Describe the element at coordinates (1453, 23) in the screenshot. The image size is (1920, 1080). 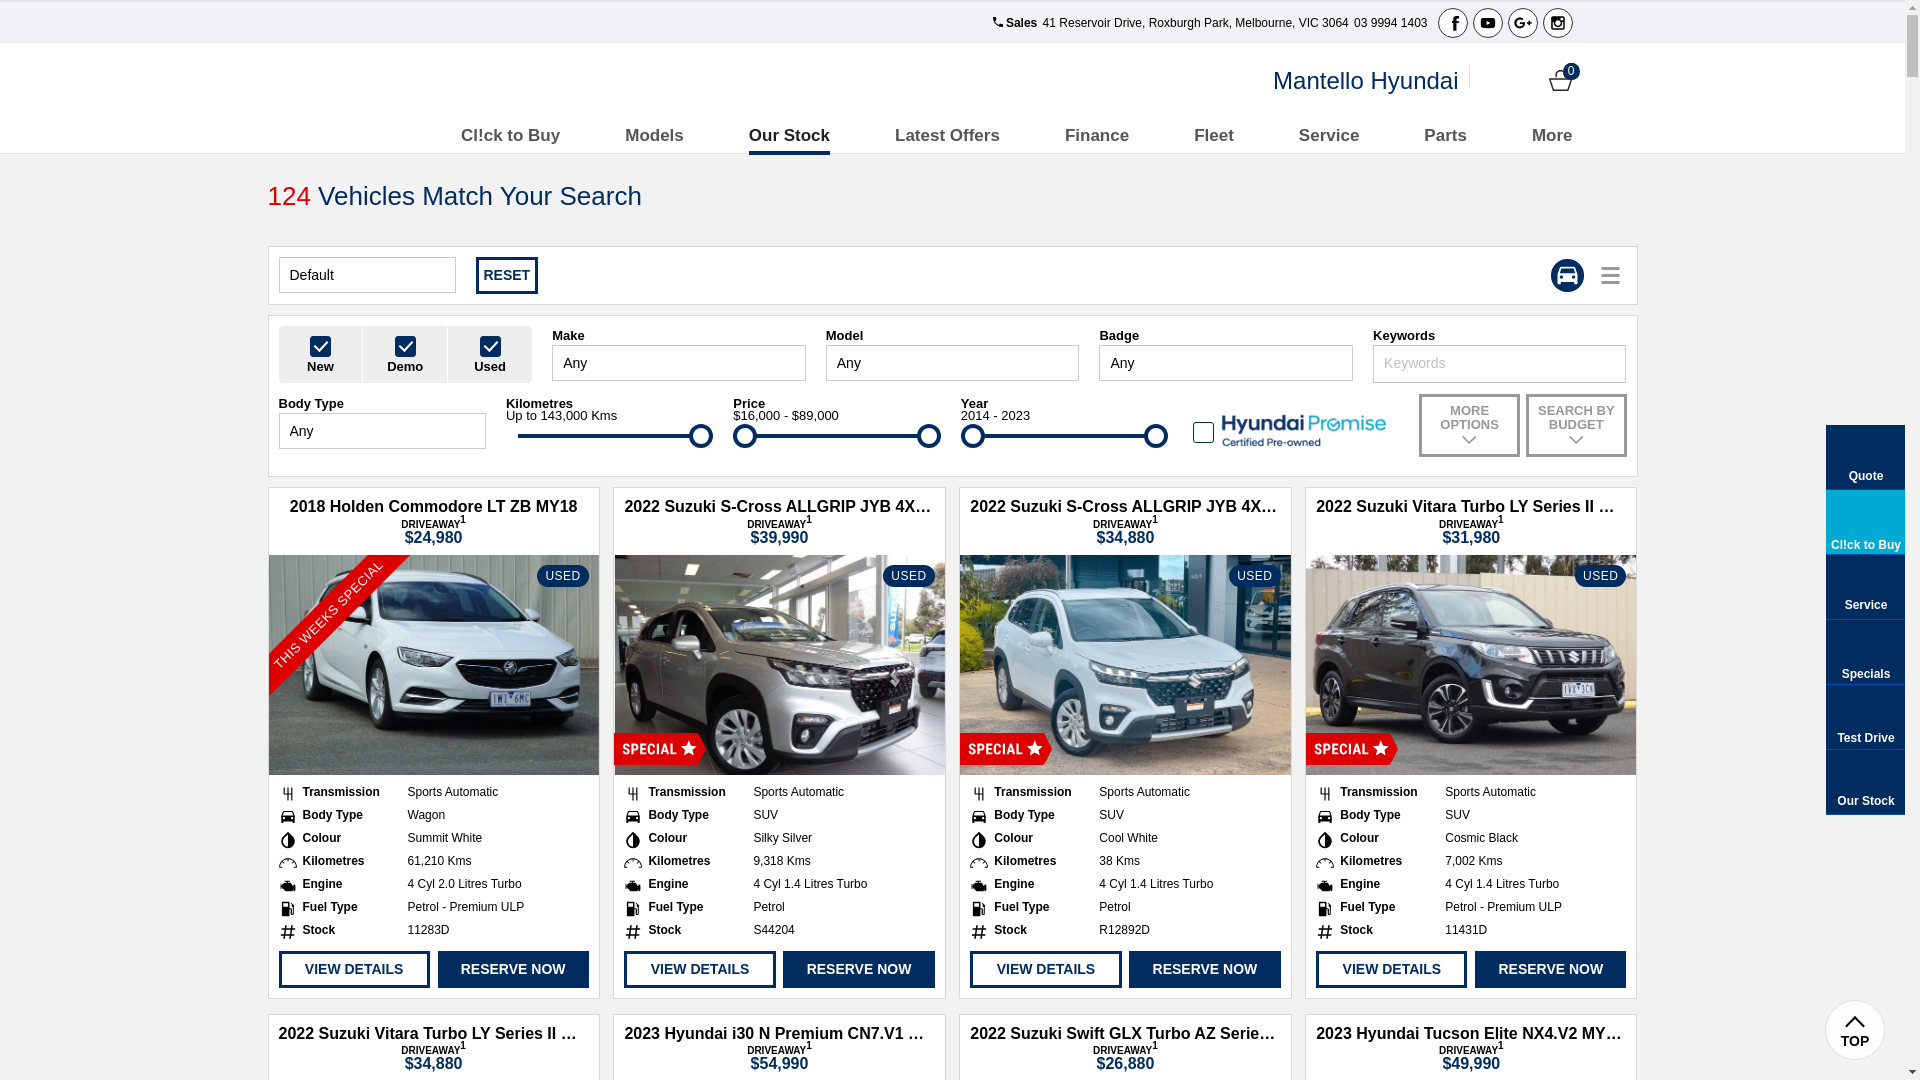
I see `Facebook` at that location.